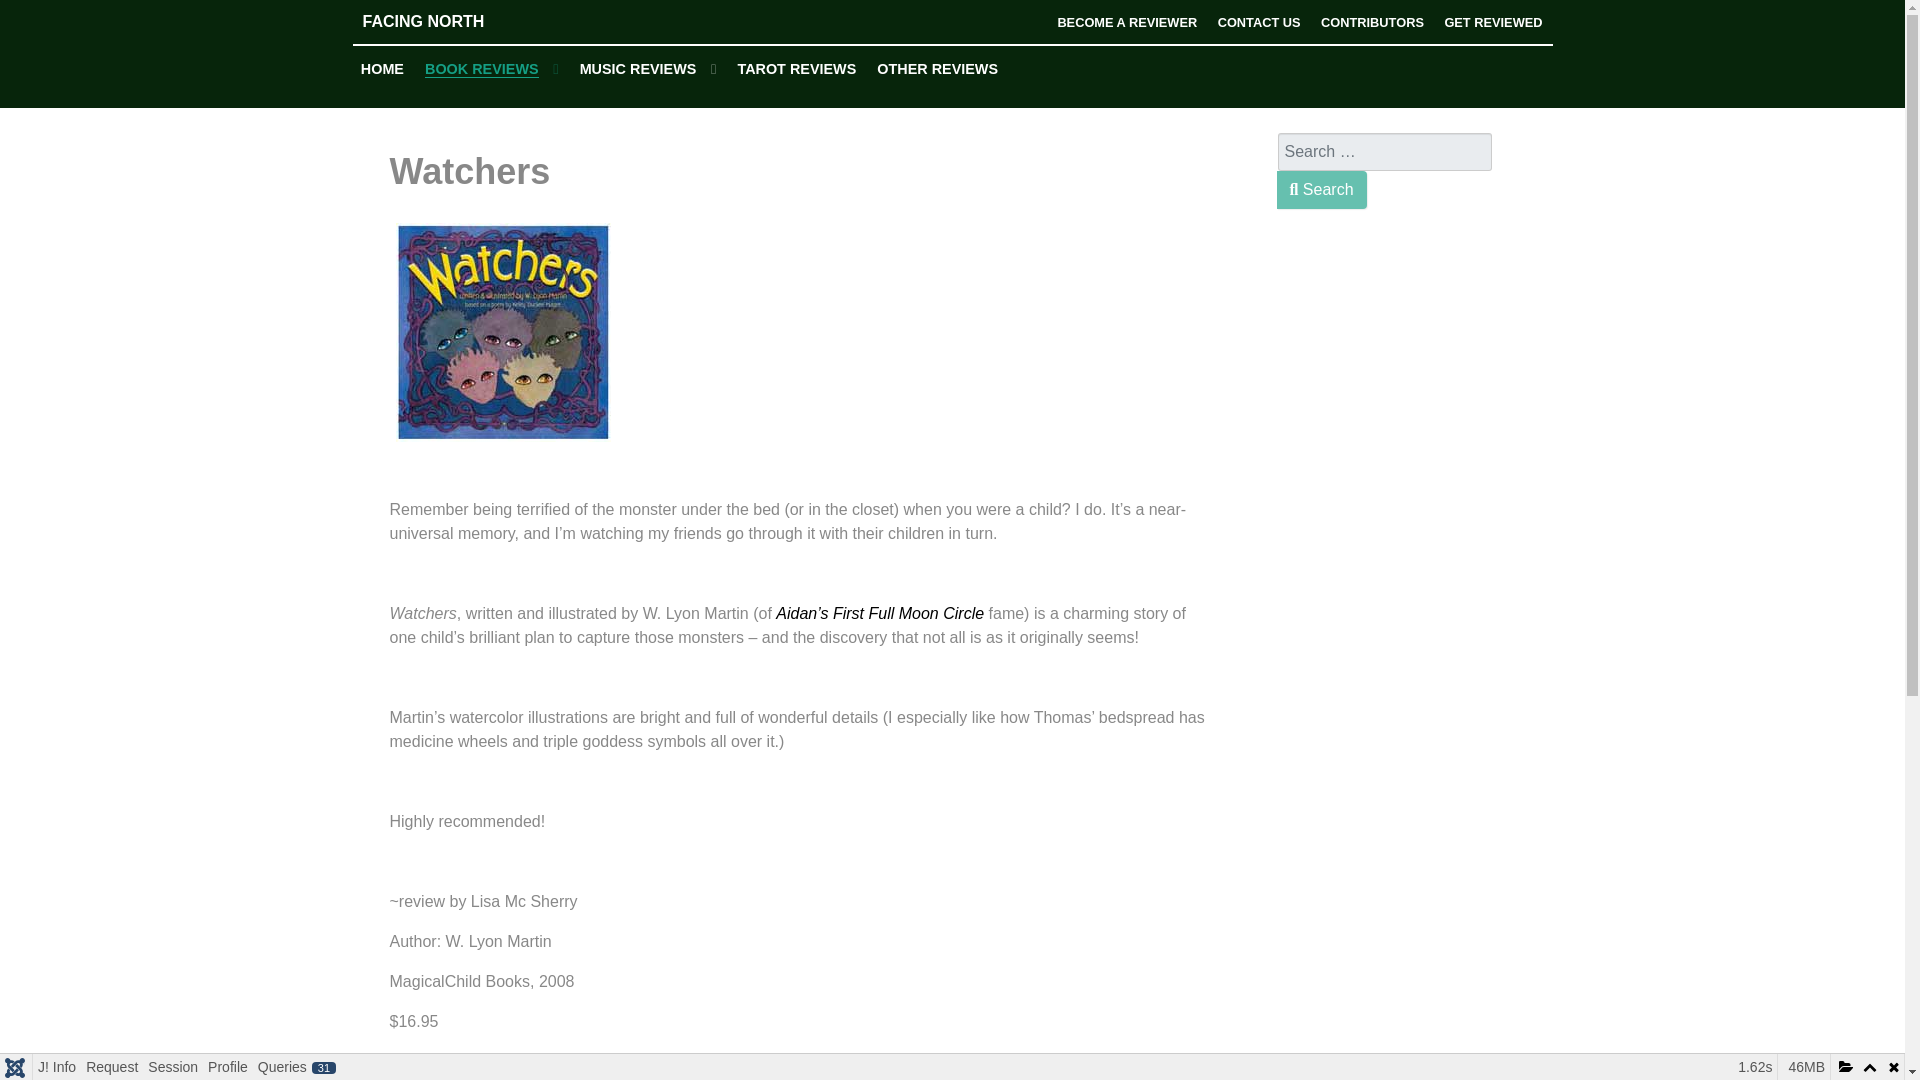 The image size is (1920, 1080). What do you see at coordinates (502, 21) in the screenshot?
I see `Facing North` at bounding box center [502, 21].